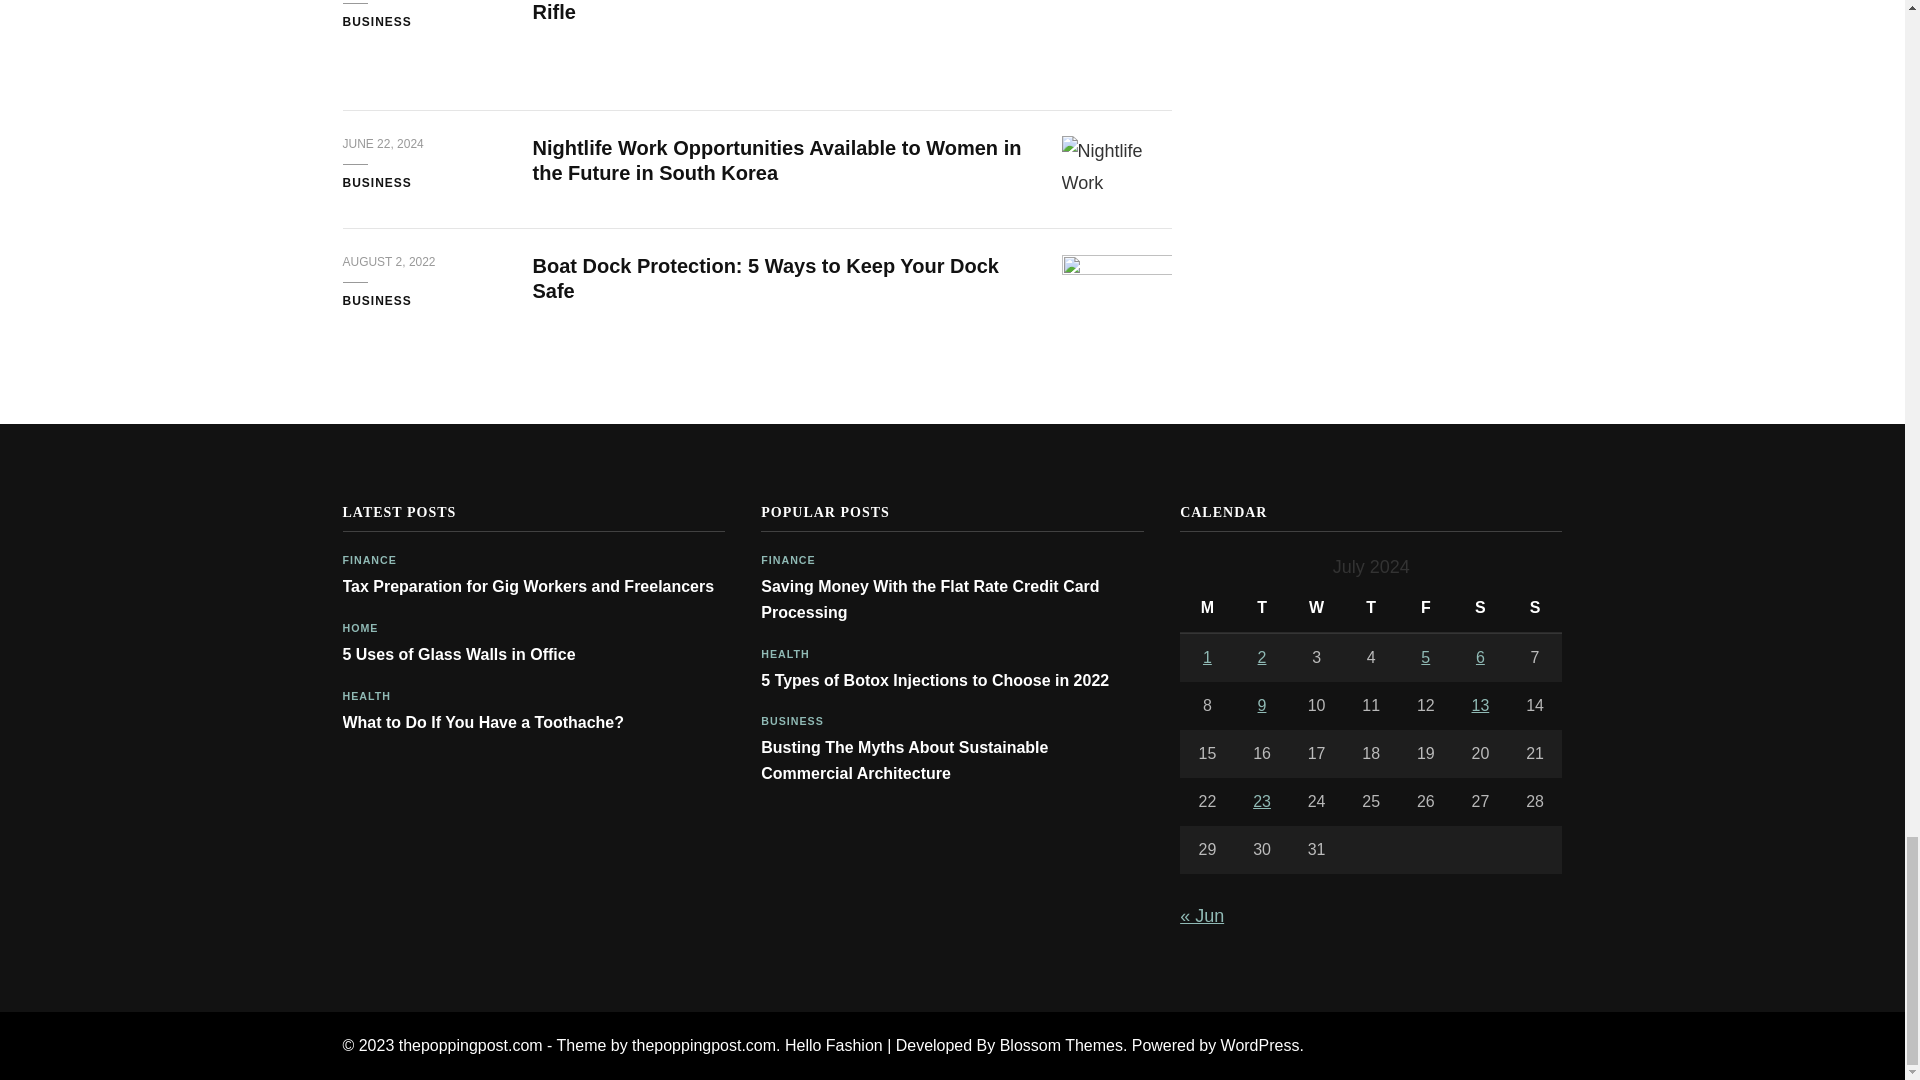  Describe the element at coordinates (1480, 608) in the screenshot. I see `Saturday` at that location.